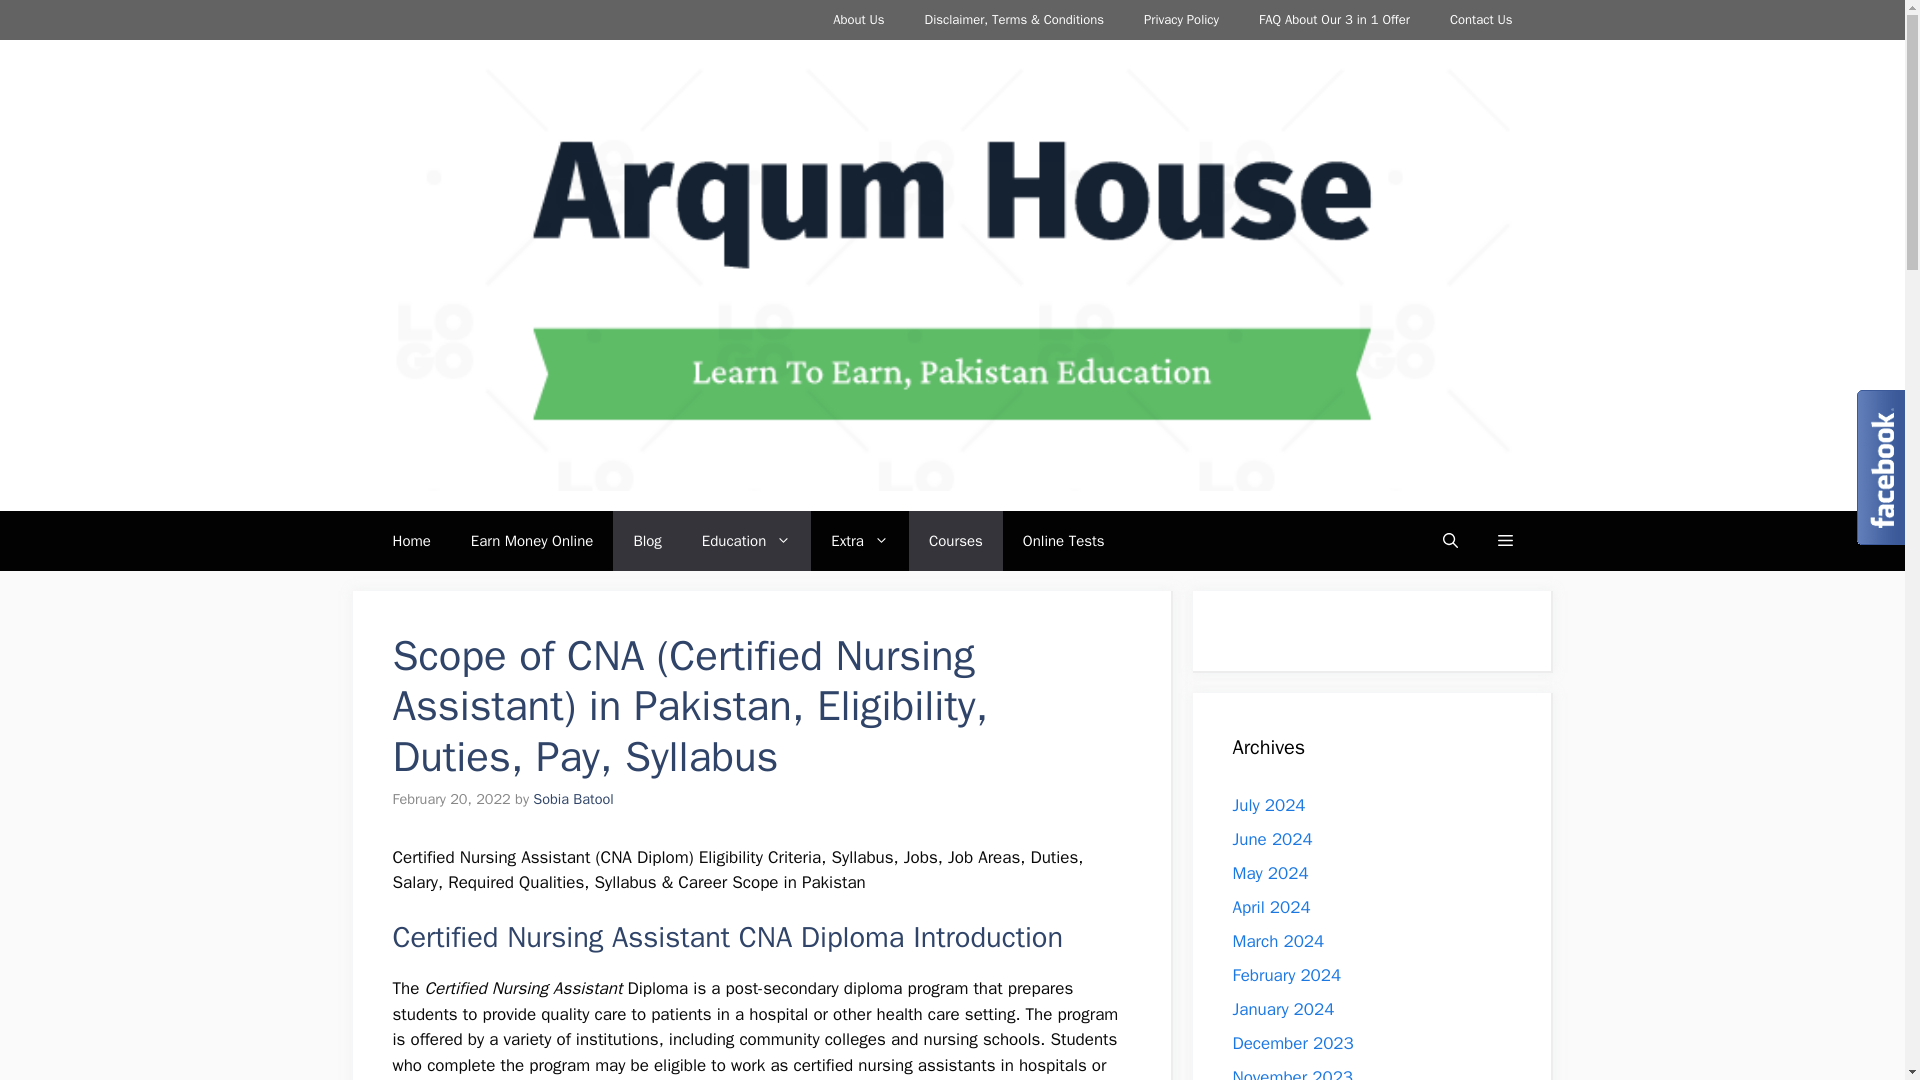  What do you see at coordinates (646, 540) in the screenshot?
I see `Blog` at bounding box center [646, 540].